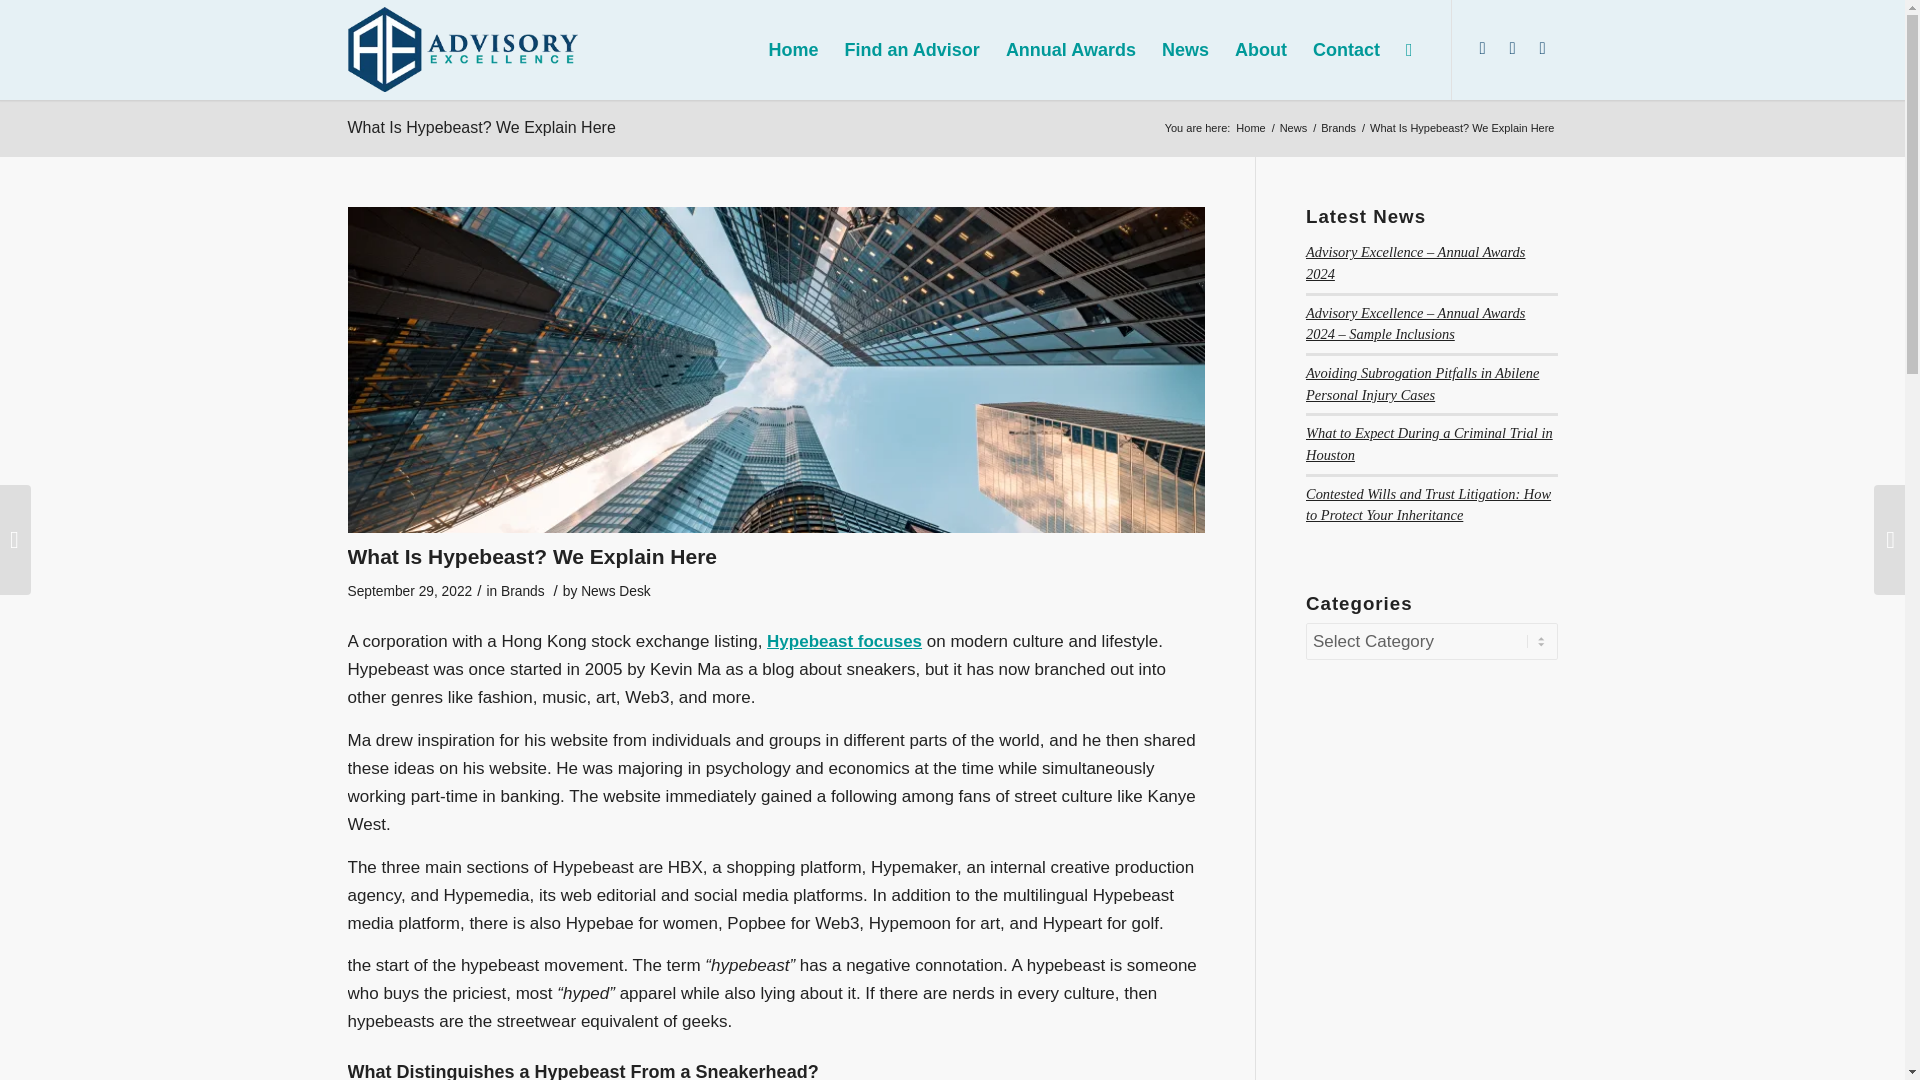 The height and width of the screenshot is (1080, 1920). What do you see at coordinates (1070, 50) in the screenshot?
I see `Annual Awards` at bounding box center [1070, 50].